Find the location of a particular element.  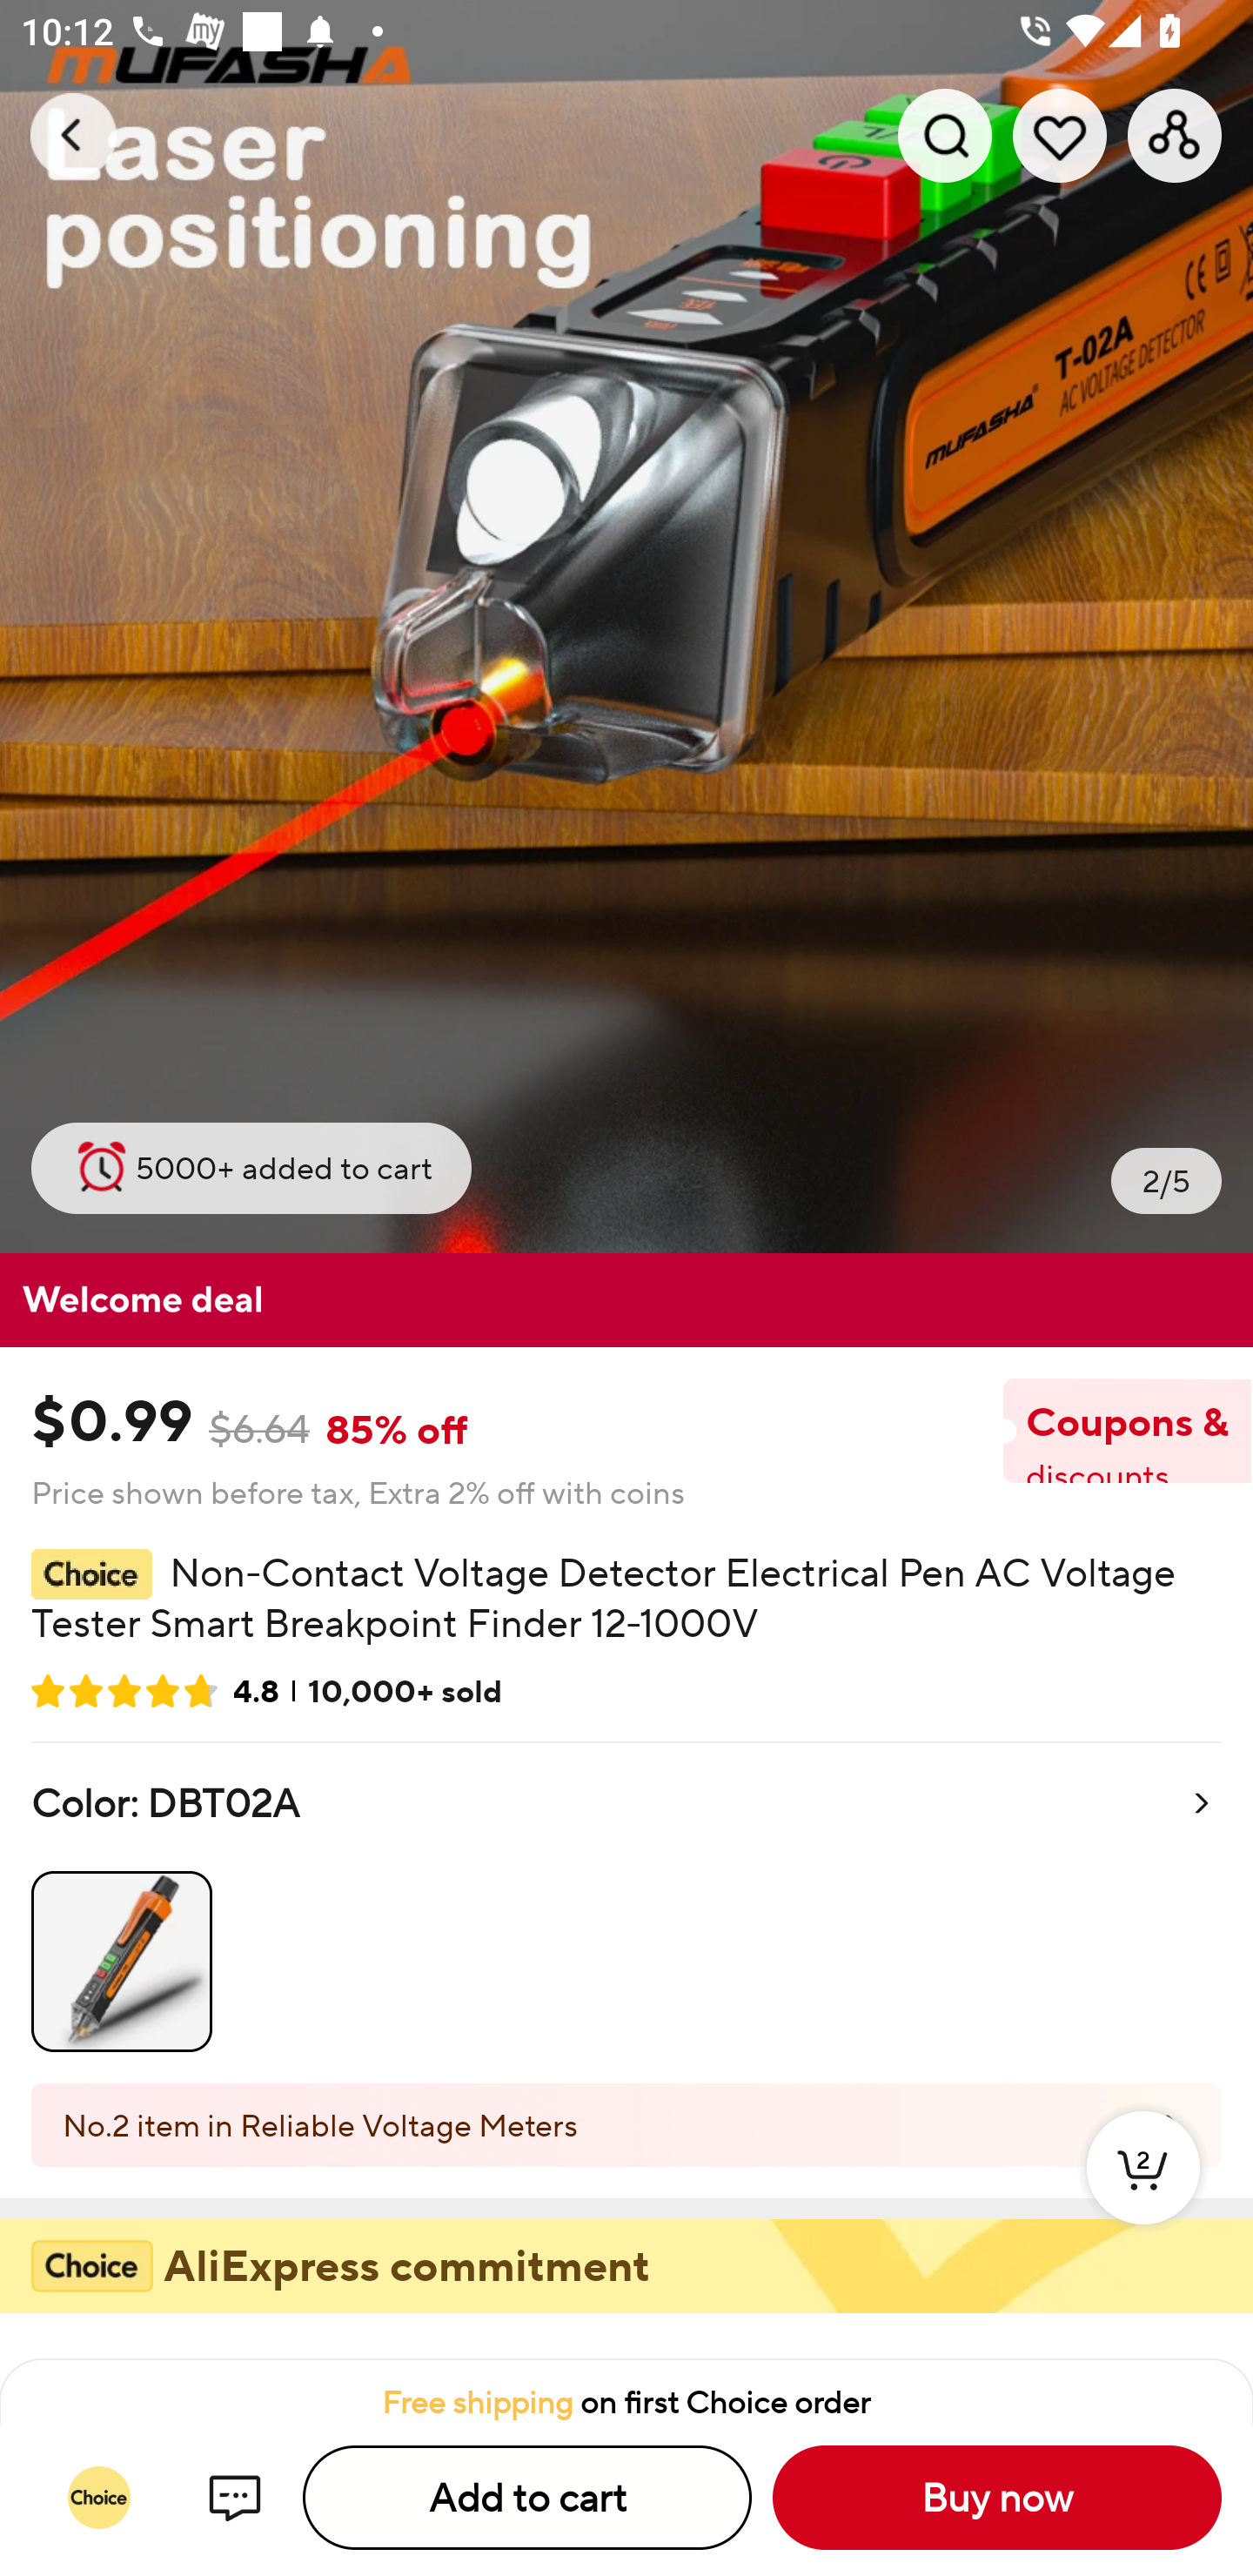

2 is located at coordinates (1143, 2198).